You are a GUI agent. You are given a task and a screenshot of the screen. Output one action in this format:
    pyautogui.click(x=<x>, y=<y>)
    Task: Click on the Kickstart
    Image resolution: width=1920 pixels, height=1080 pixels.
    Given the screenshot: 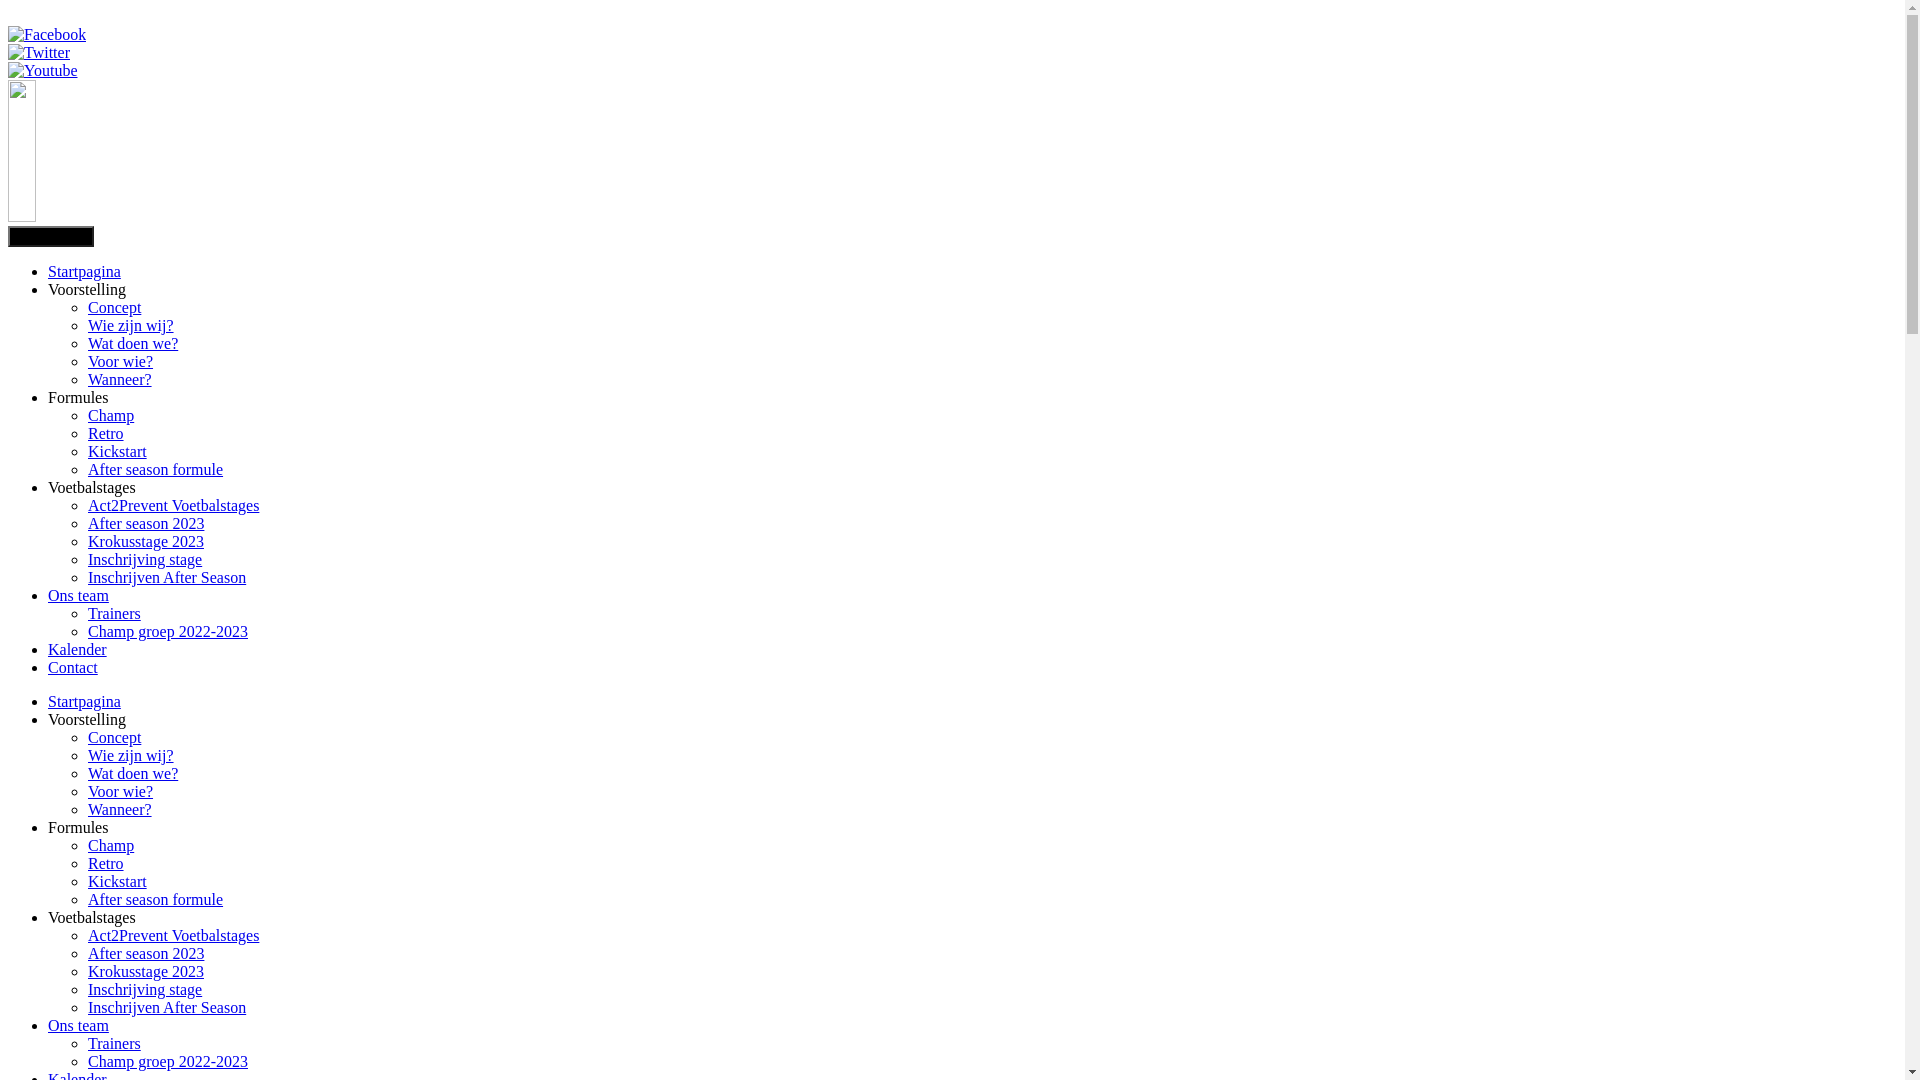 What is the action you would take?
    pyautogui.click(x=118, y=452)
    